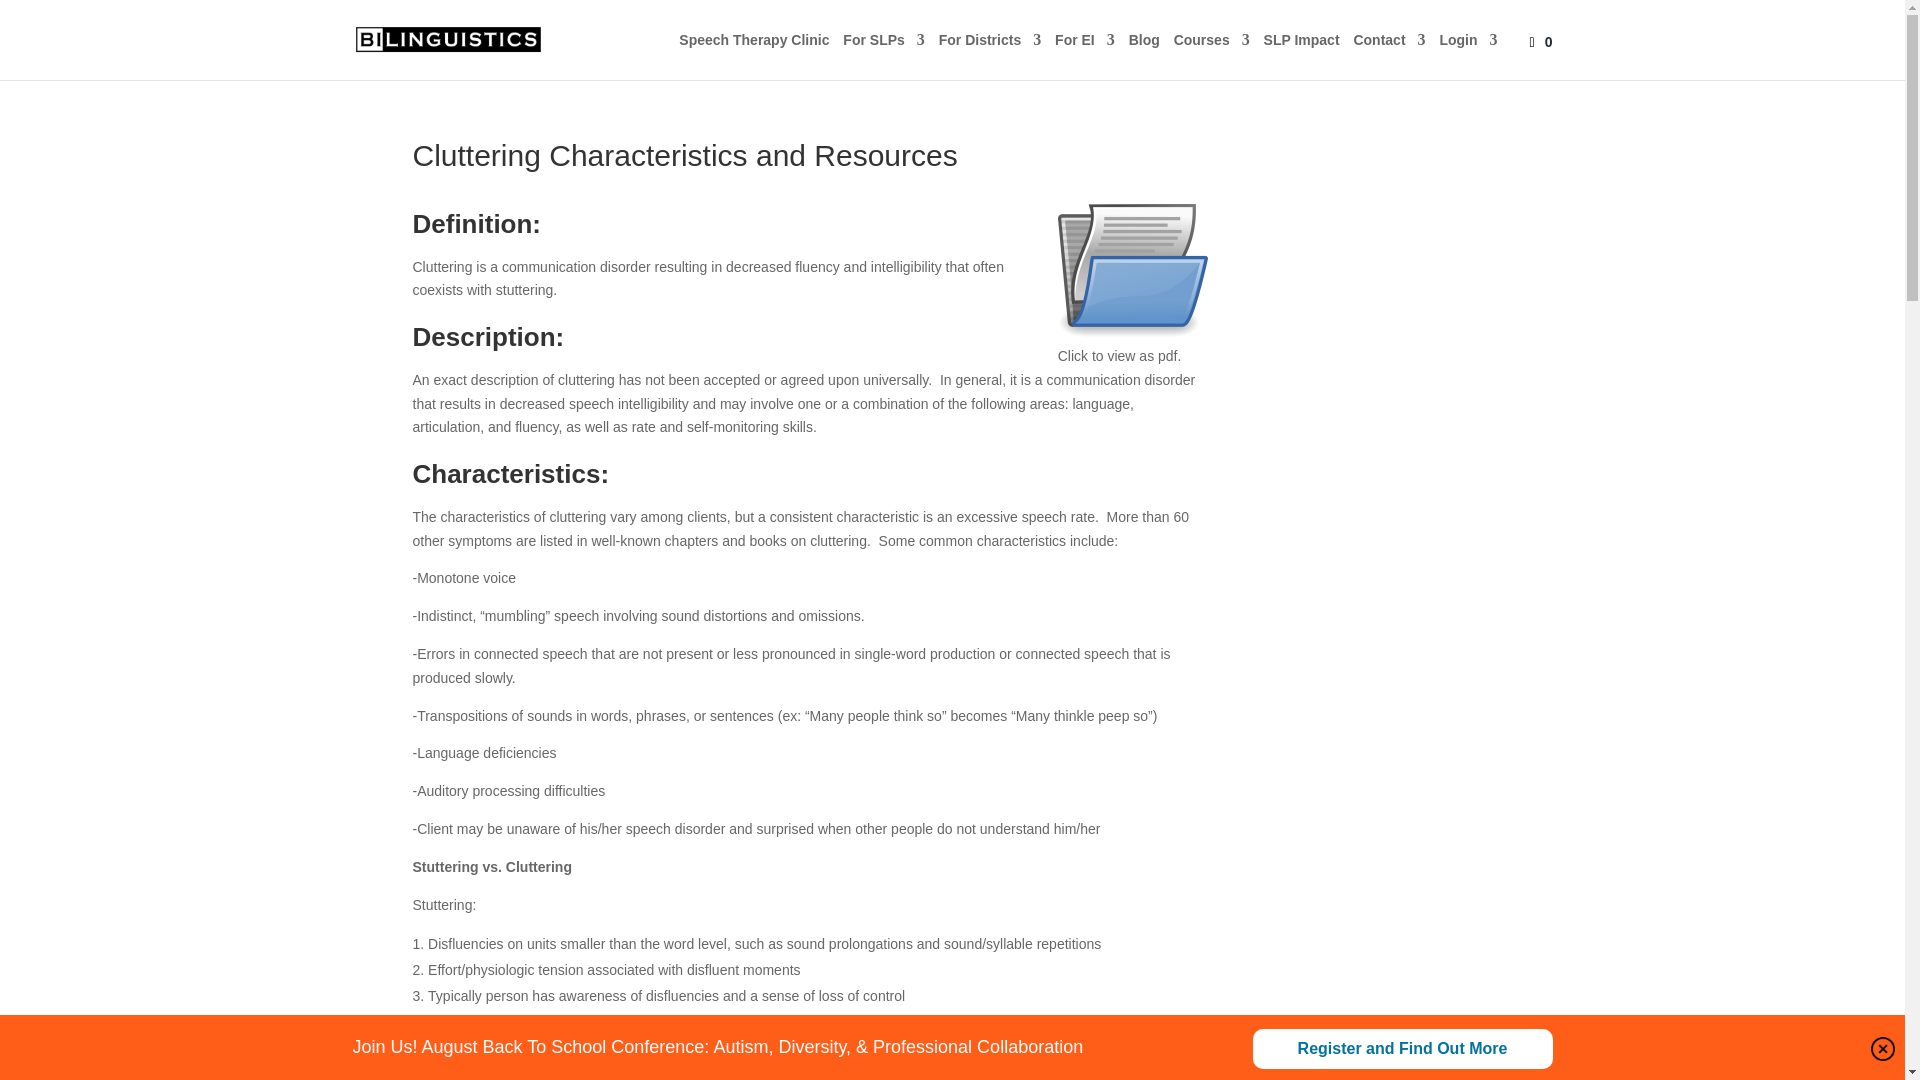 The height and width of the screenshot is (1080, 1920). I want to click on For EI, so click(1084, 56).